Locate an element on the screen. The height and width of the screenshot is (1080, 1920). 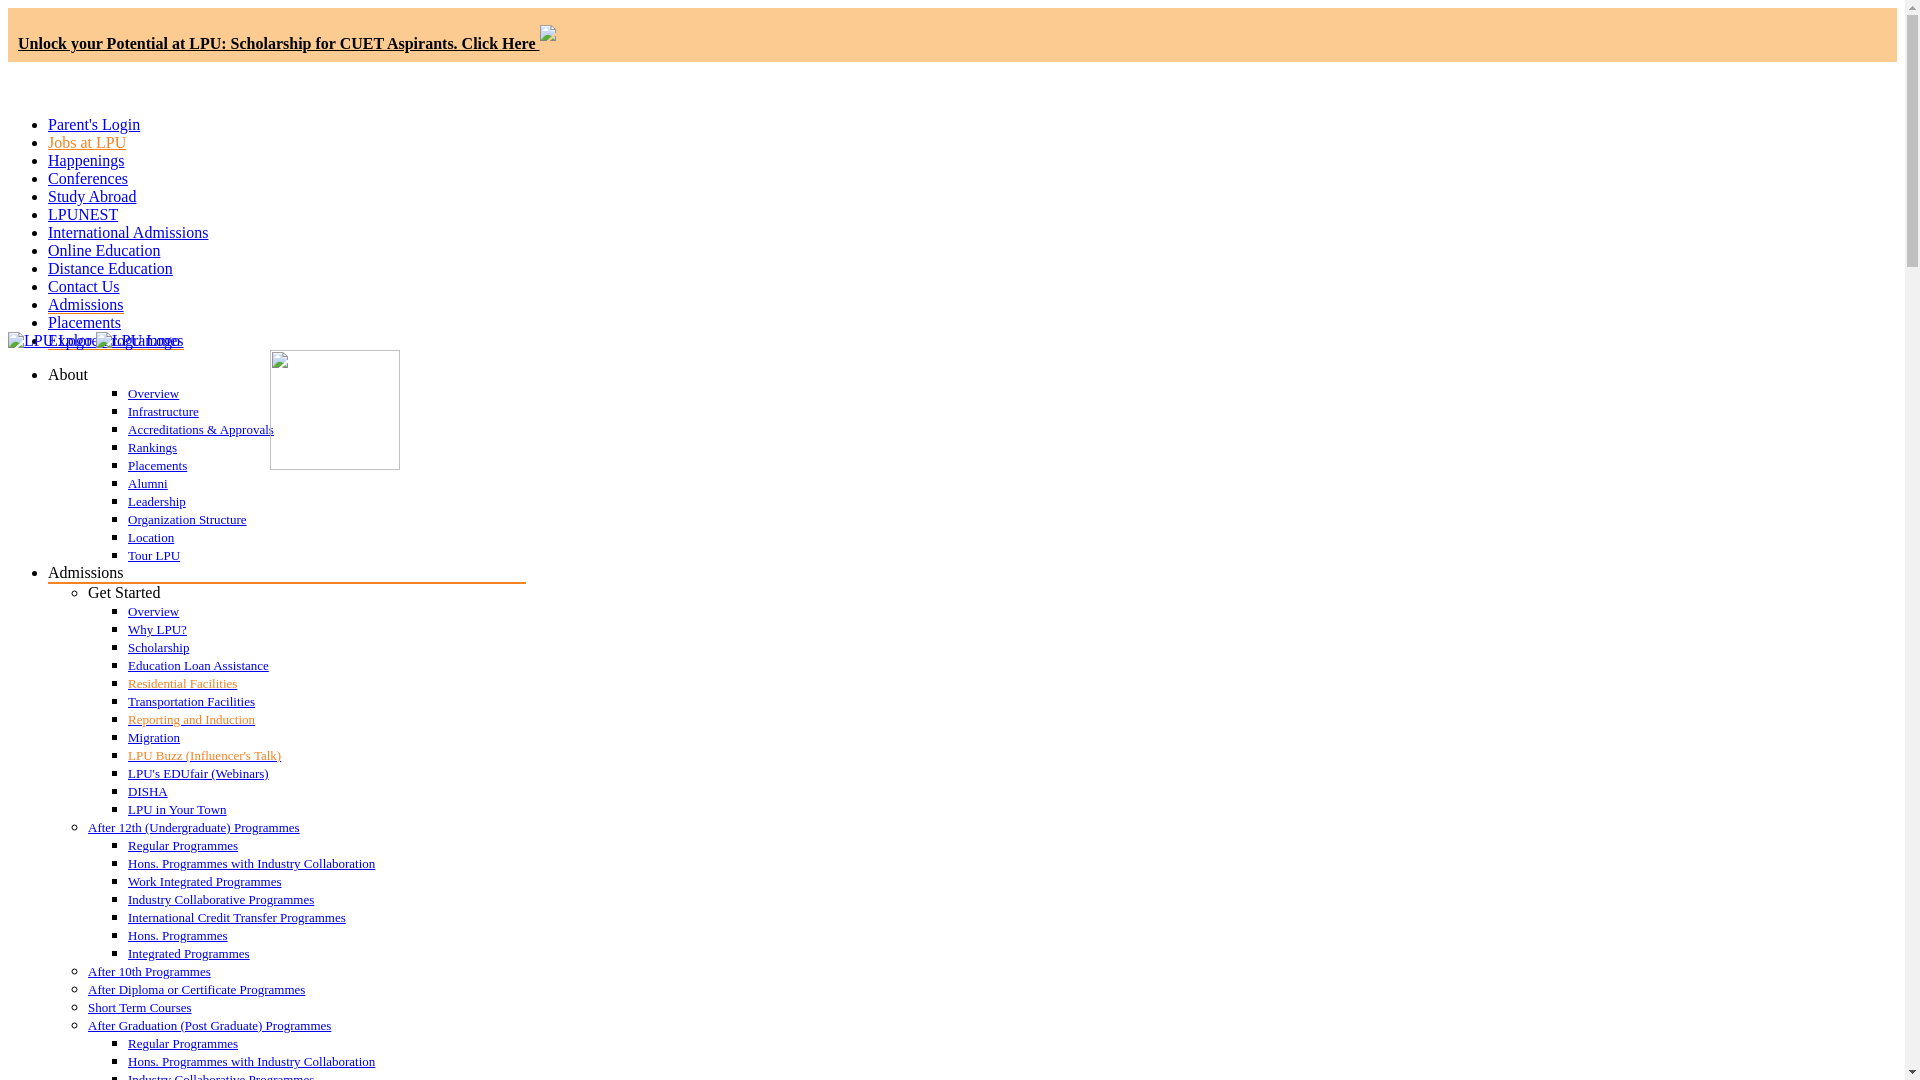
LPU in Your Town is located at coordinates (327, 810).